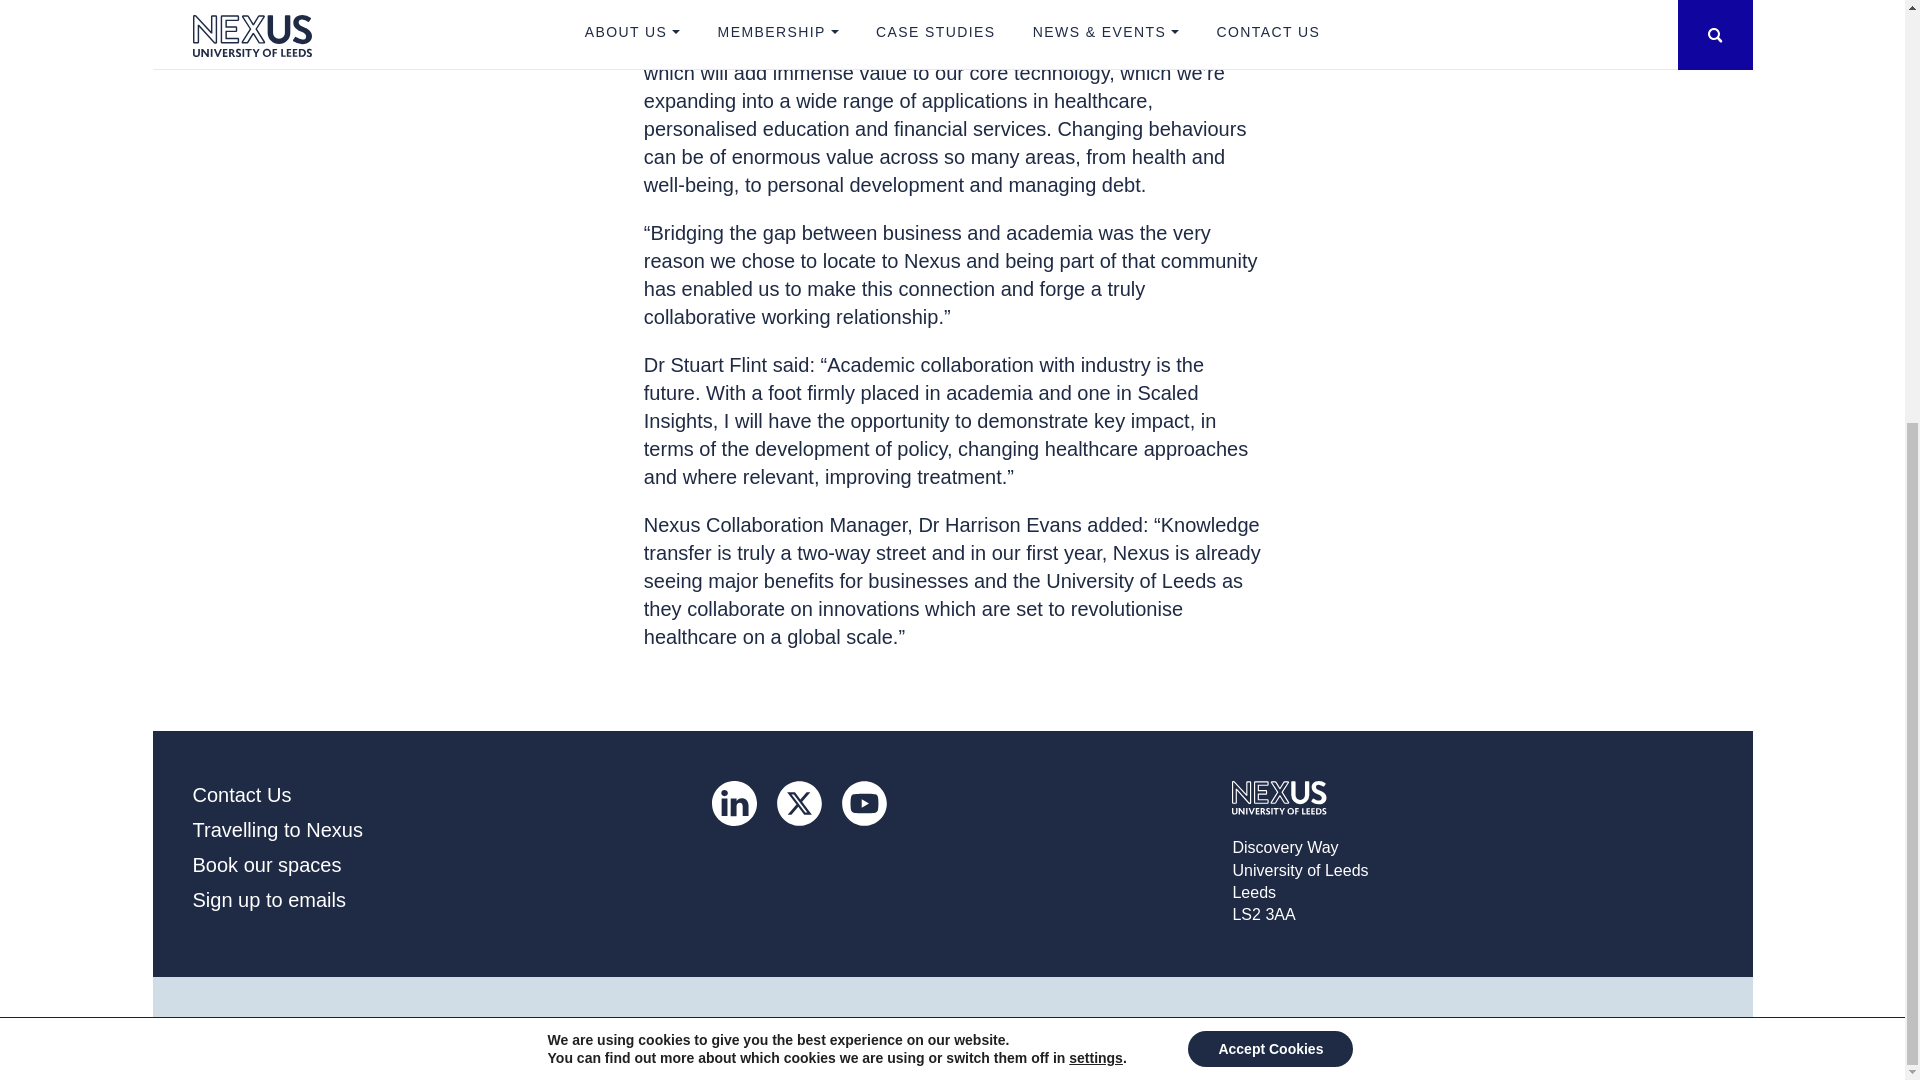 This screenshot has height=1080, width=1920. Describe the element at coordinates (727, 1027) in the screenshot. I see `Membership` at that location.